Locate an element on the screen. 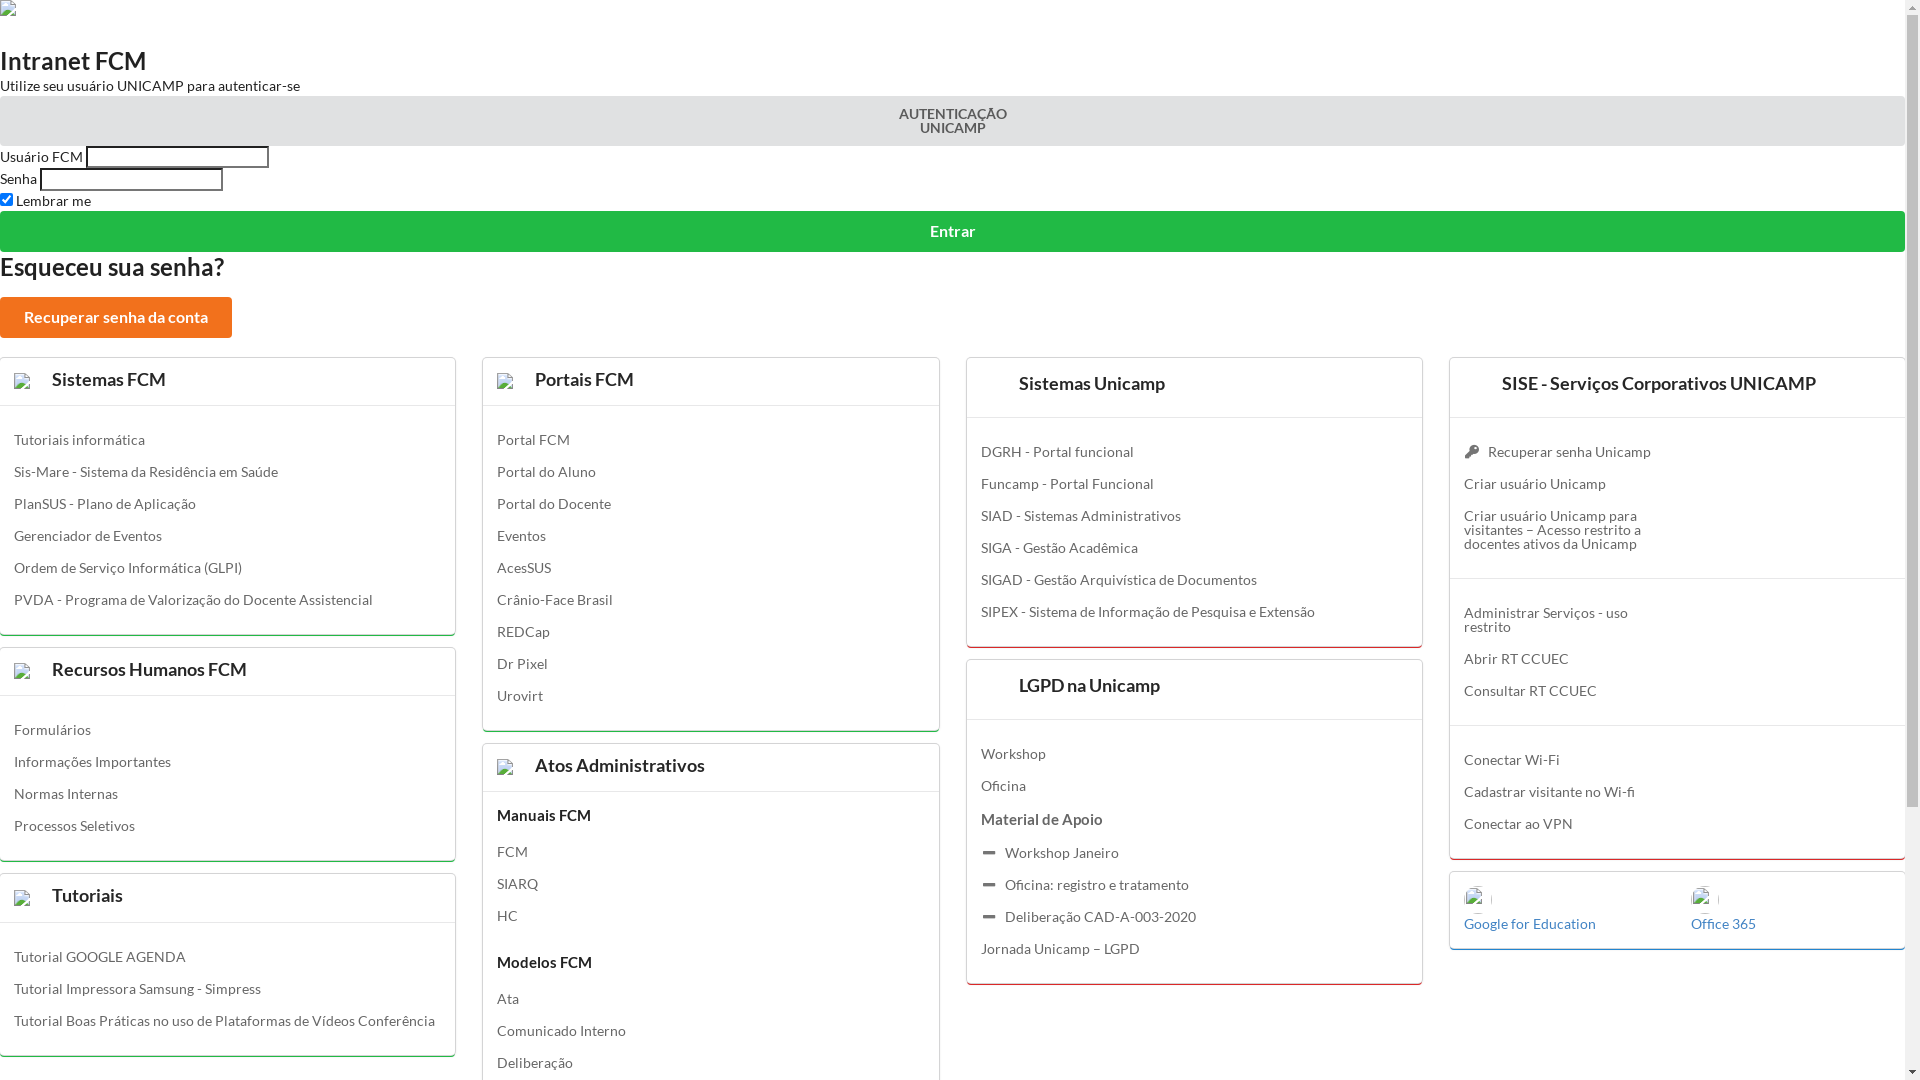 The image size is (1920, 1080). SIARQ is located at coordinates (710, 884).